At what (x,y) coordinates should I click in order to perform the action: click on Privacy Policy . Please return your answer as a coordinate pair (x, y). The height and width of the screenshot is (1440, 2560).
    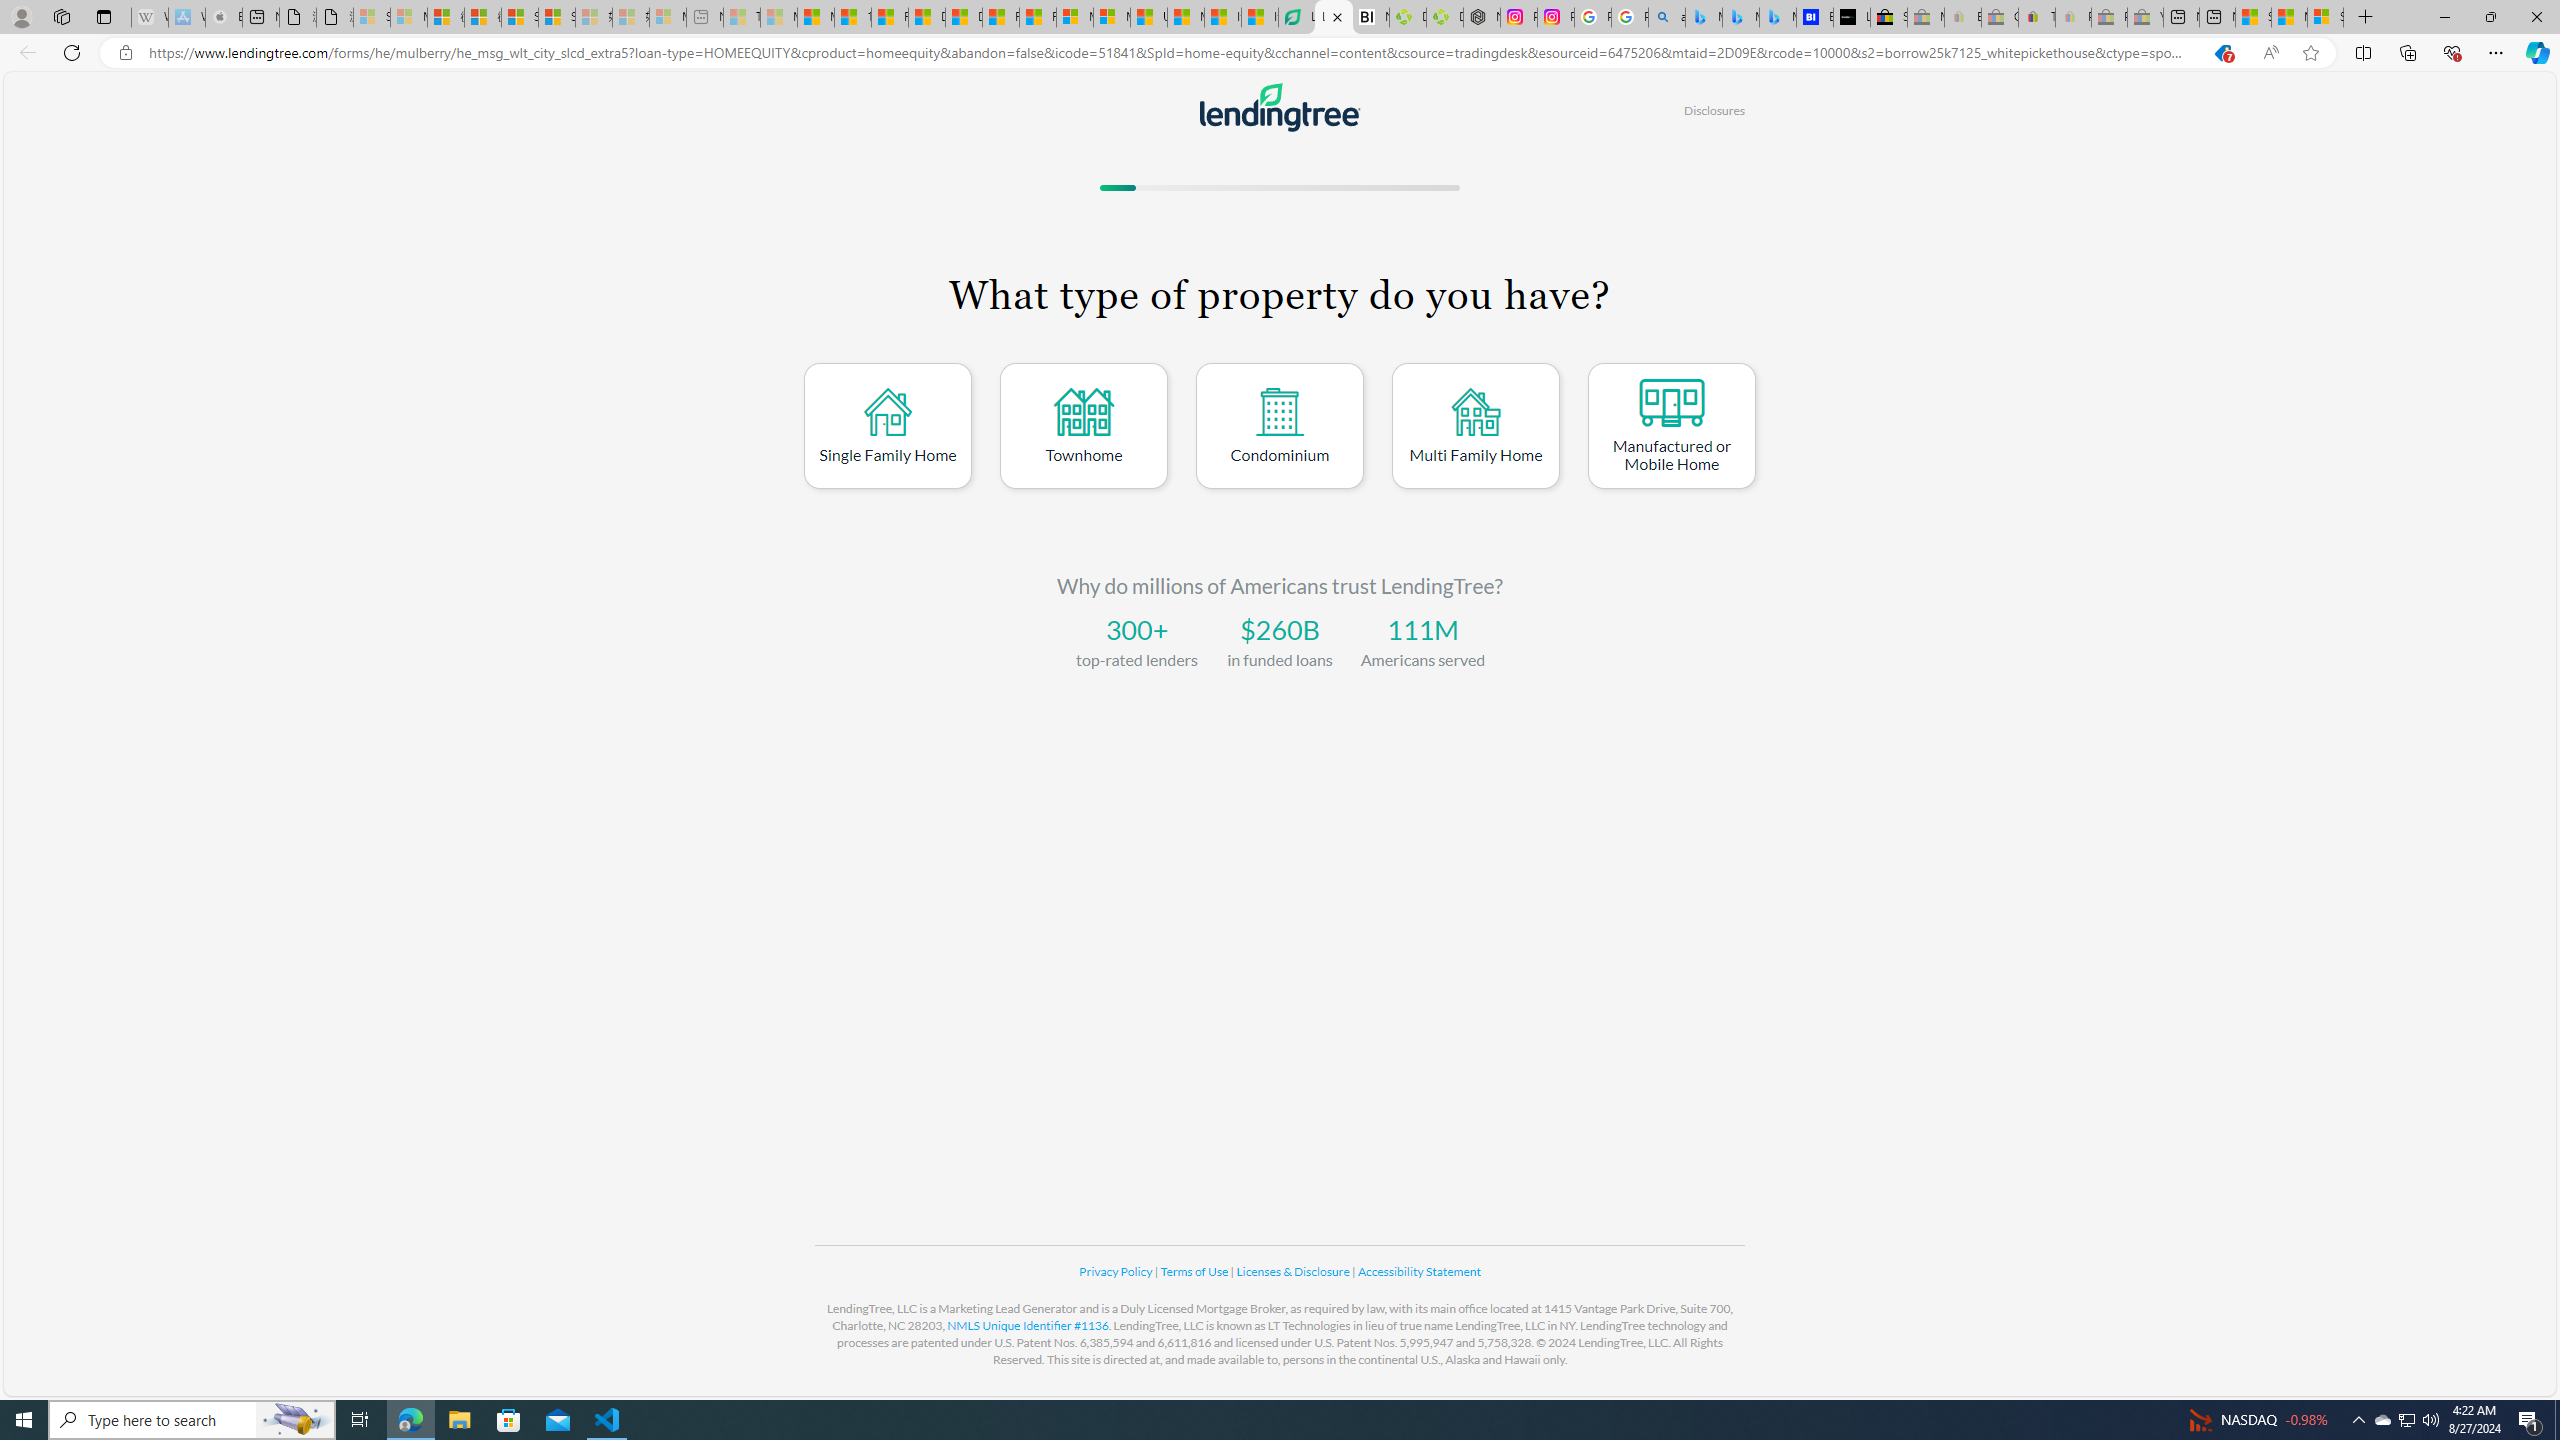
    Looking at the image, I should click on (1116, 1271).